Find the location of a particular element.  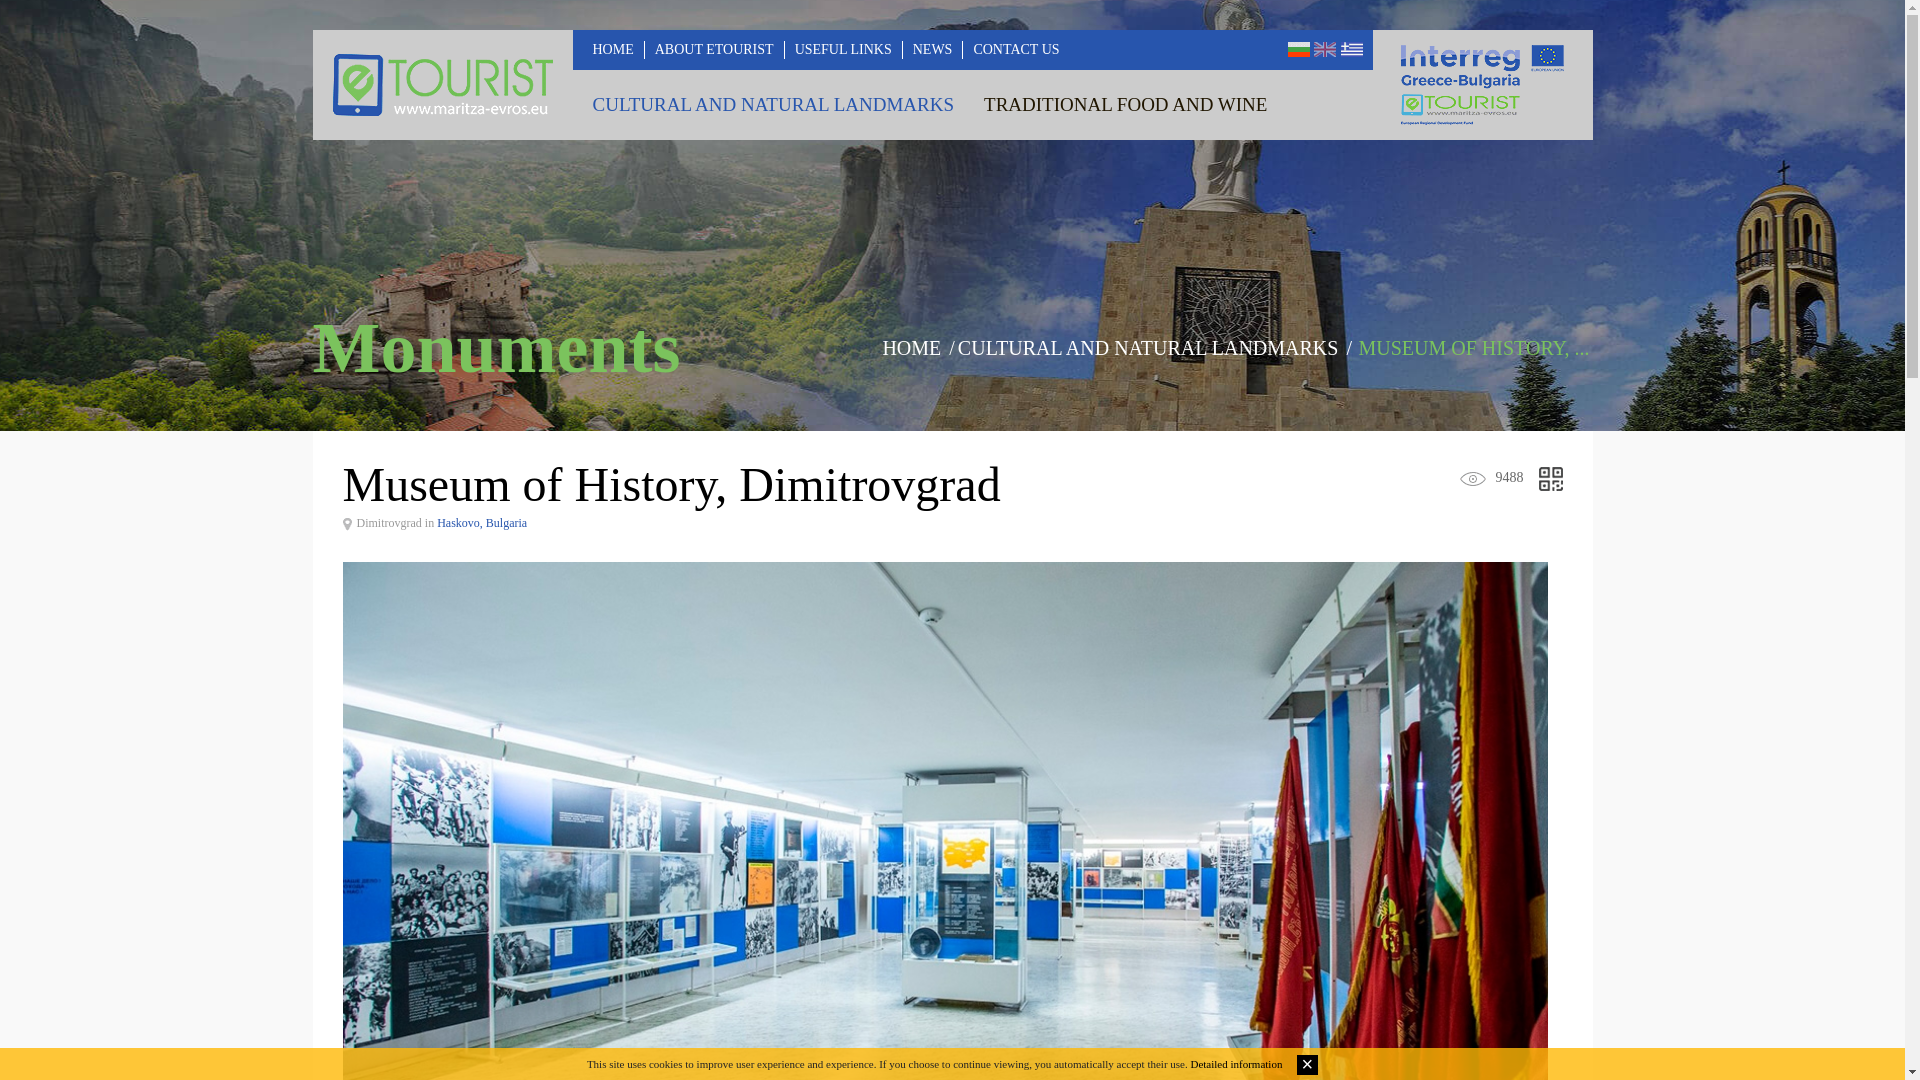

CULTURAL AND NATURAL LANDMARKS is located at coordinates (1148, 347).